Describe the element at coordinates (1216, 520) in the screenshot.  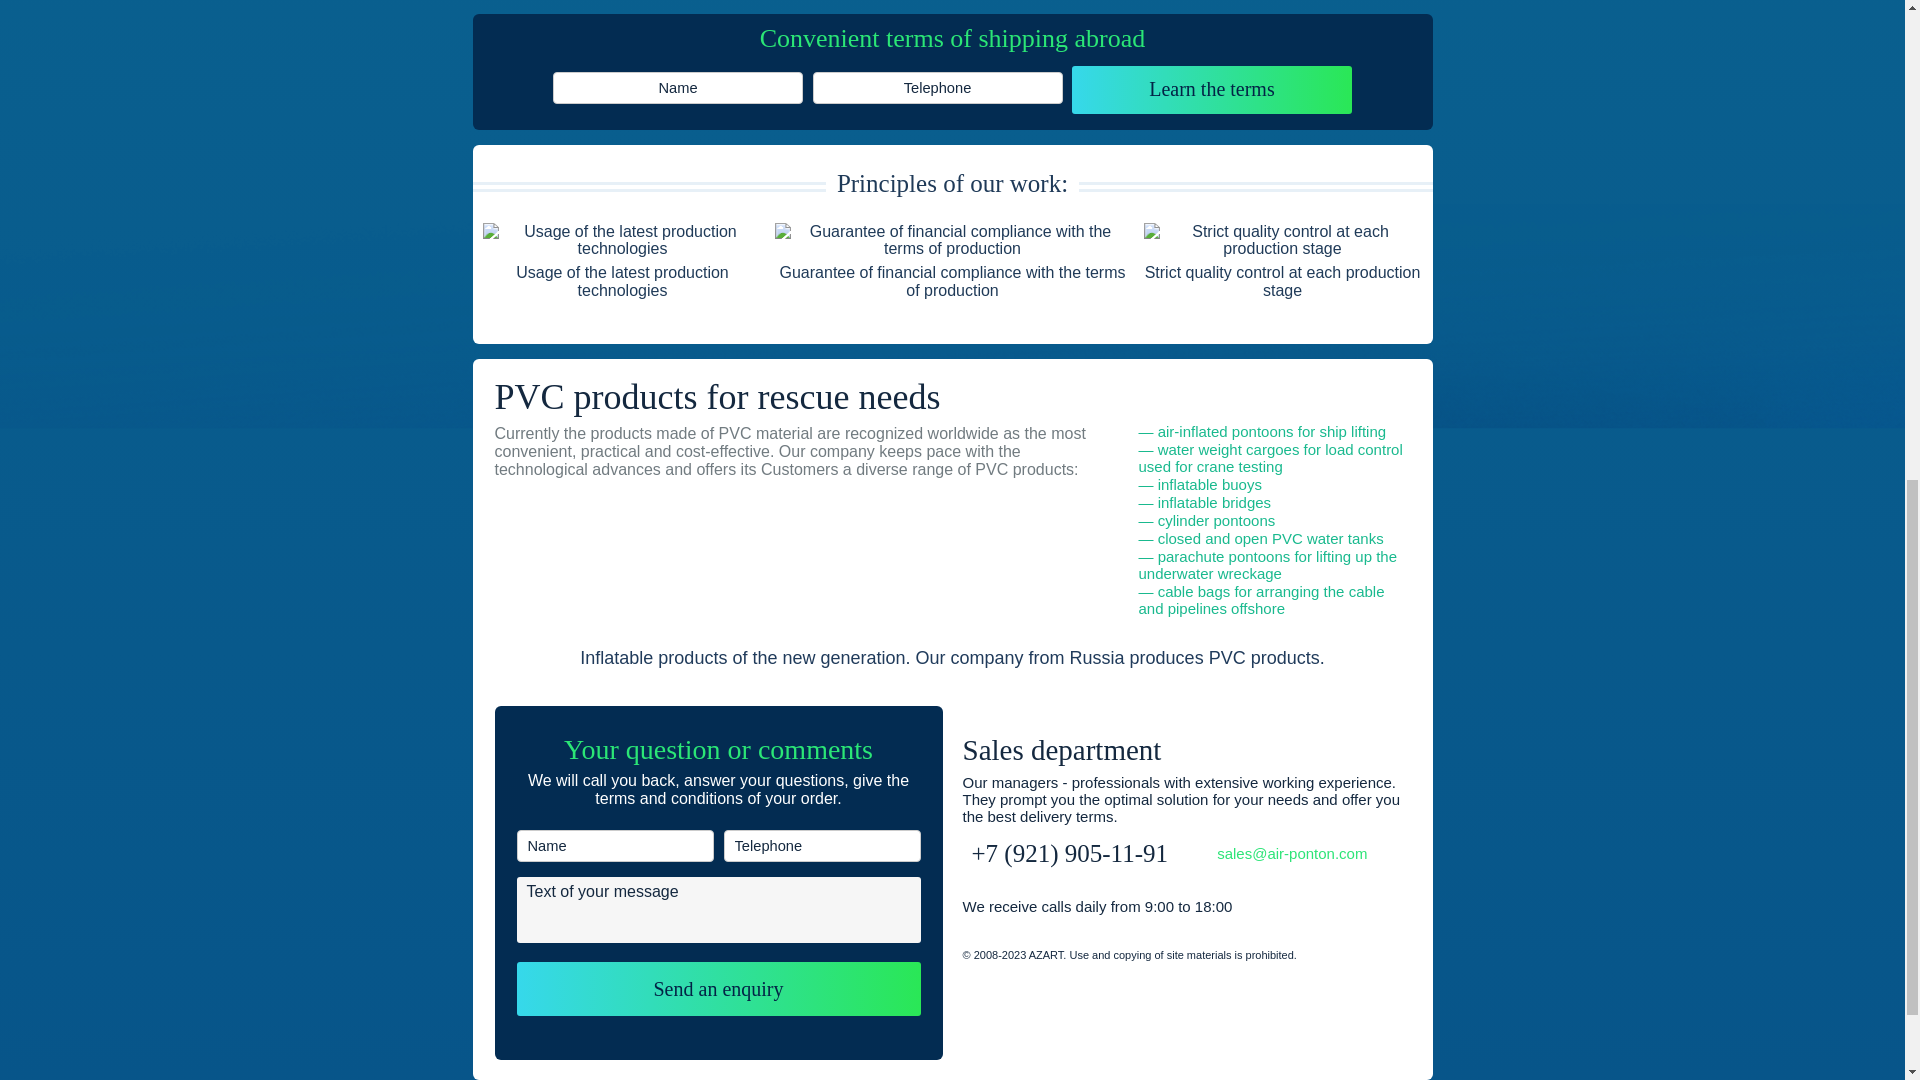
I see `cylinder pontoons` at that location.